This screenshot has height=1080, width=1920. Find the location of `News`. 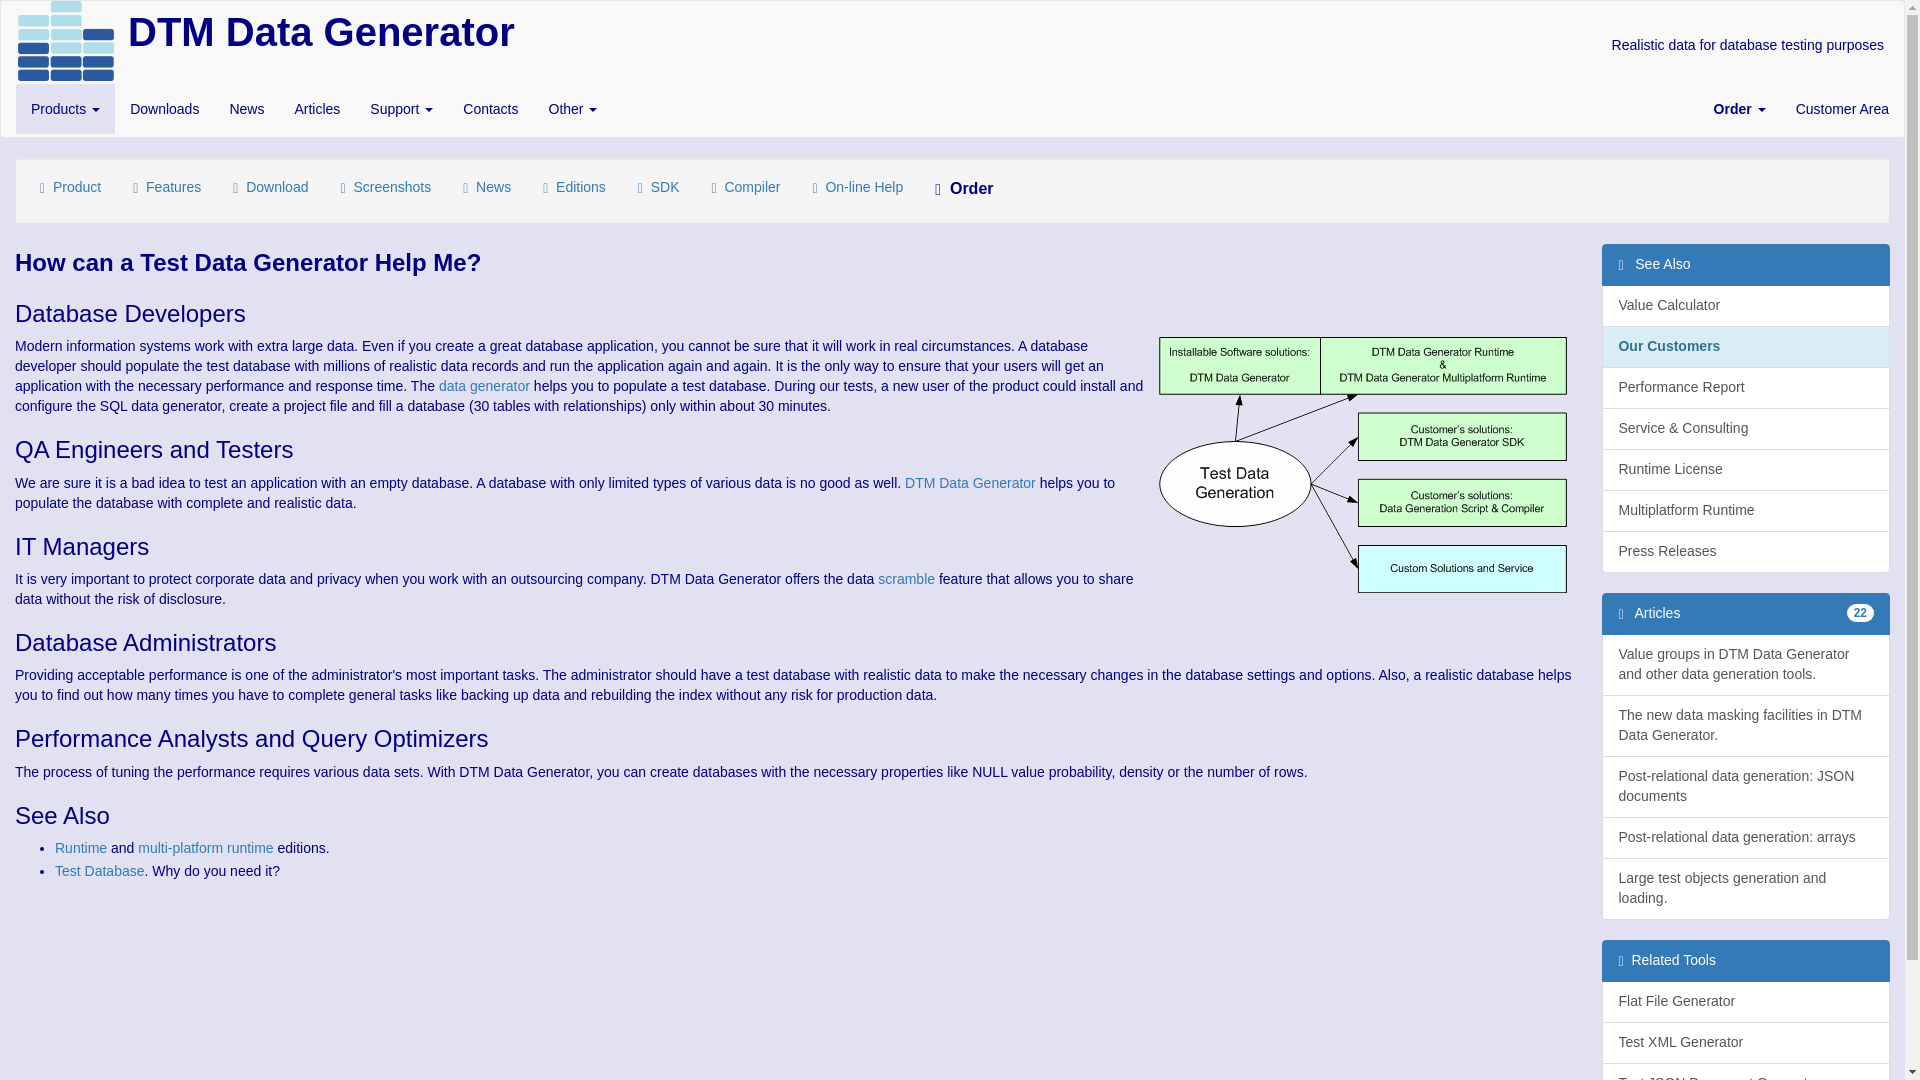

News is located at coordinates (246, 108).